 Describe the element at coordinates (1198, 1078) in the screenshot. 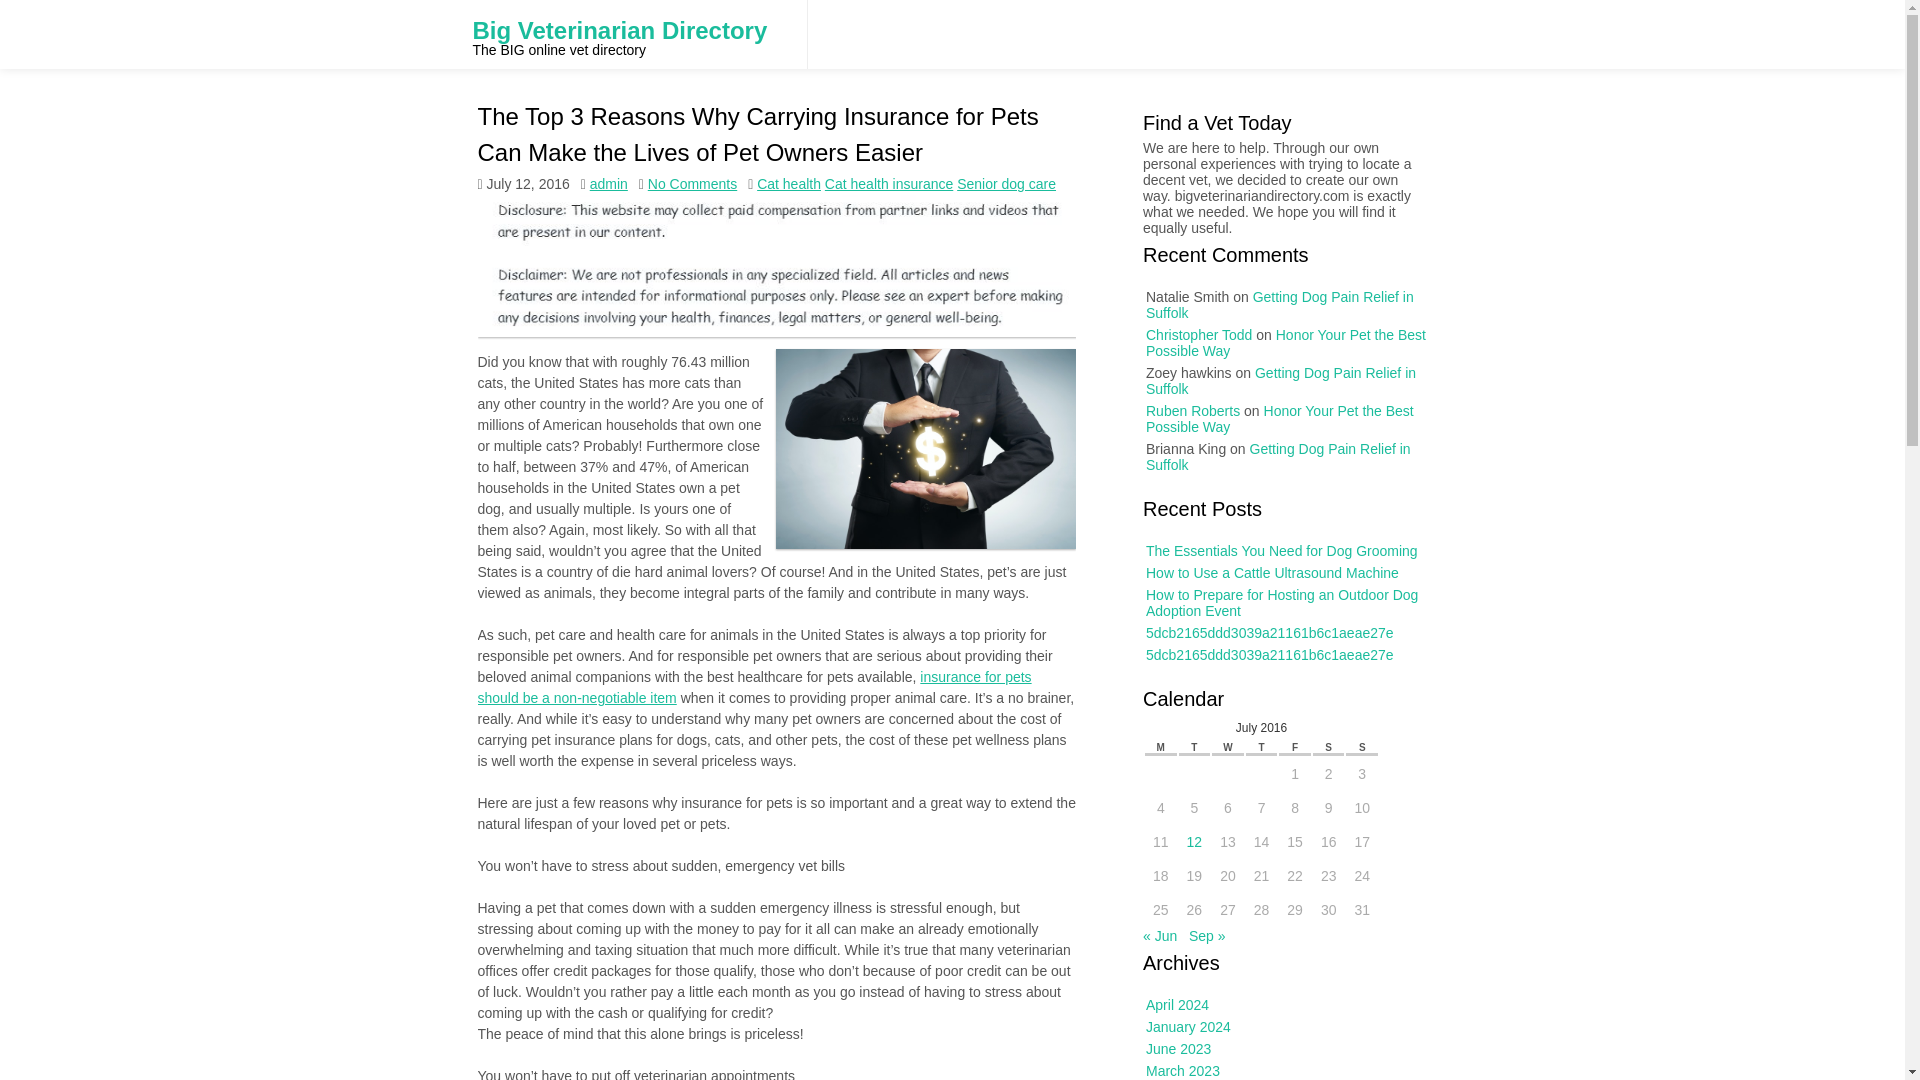

I see `June 2023` at that location.